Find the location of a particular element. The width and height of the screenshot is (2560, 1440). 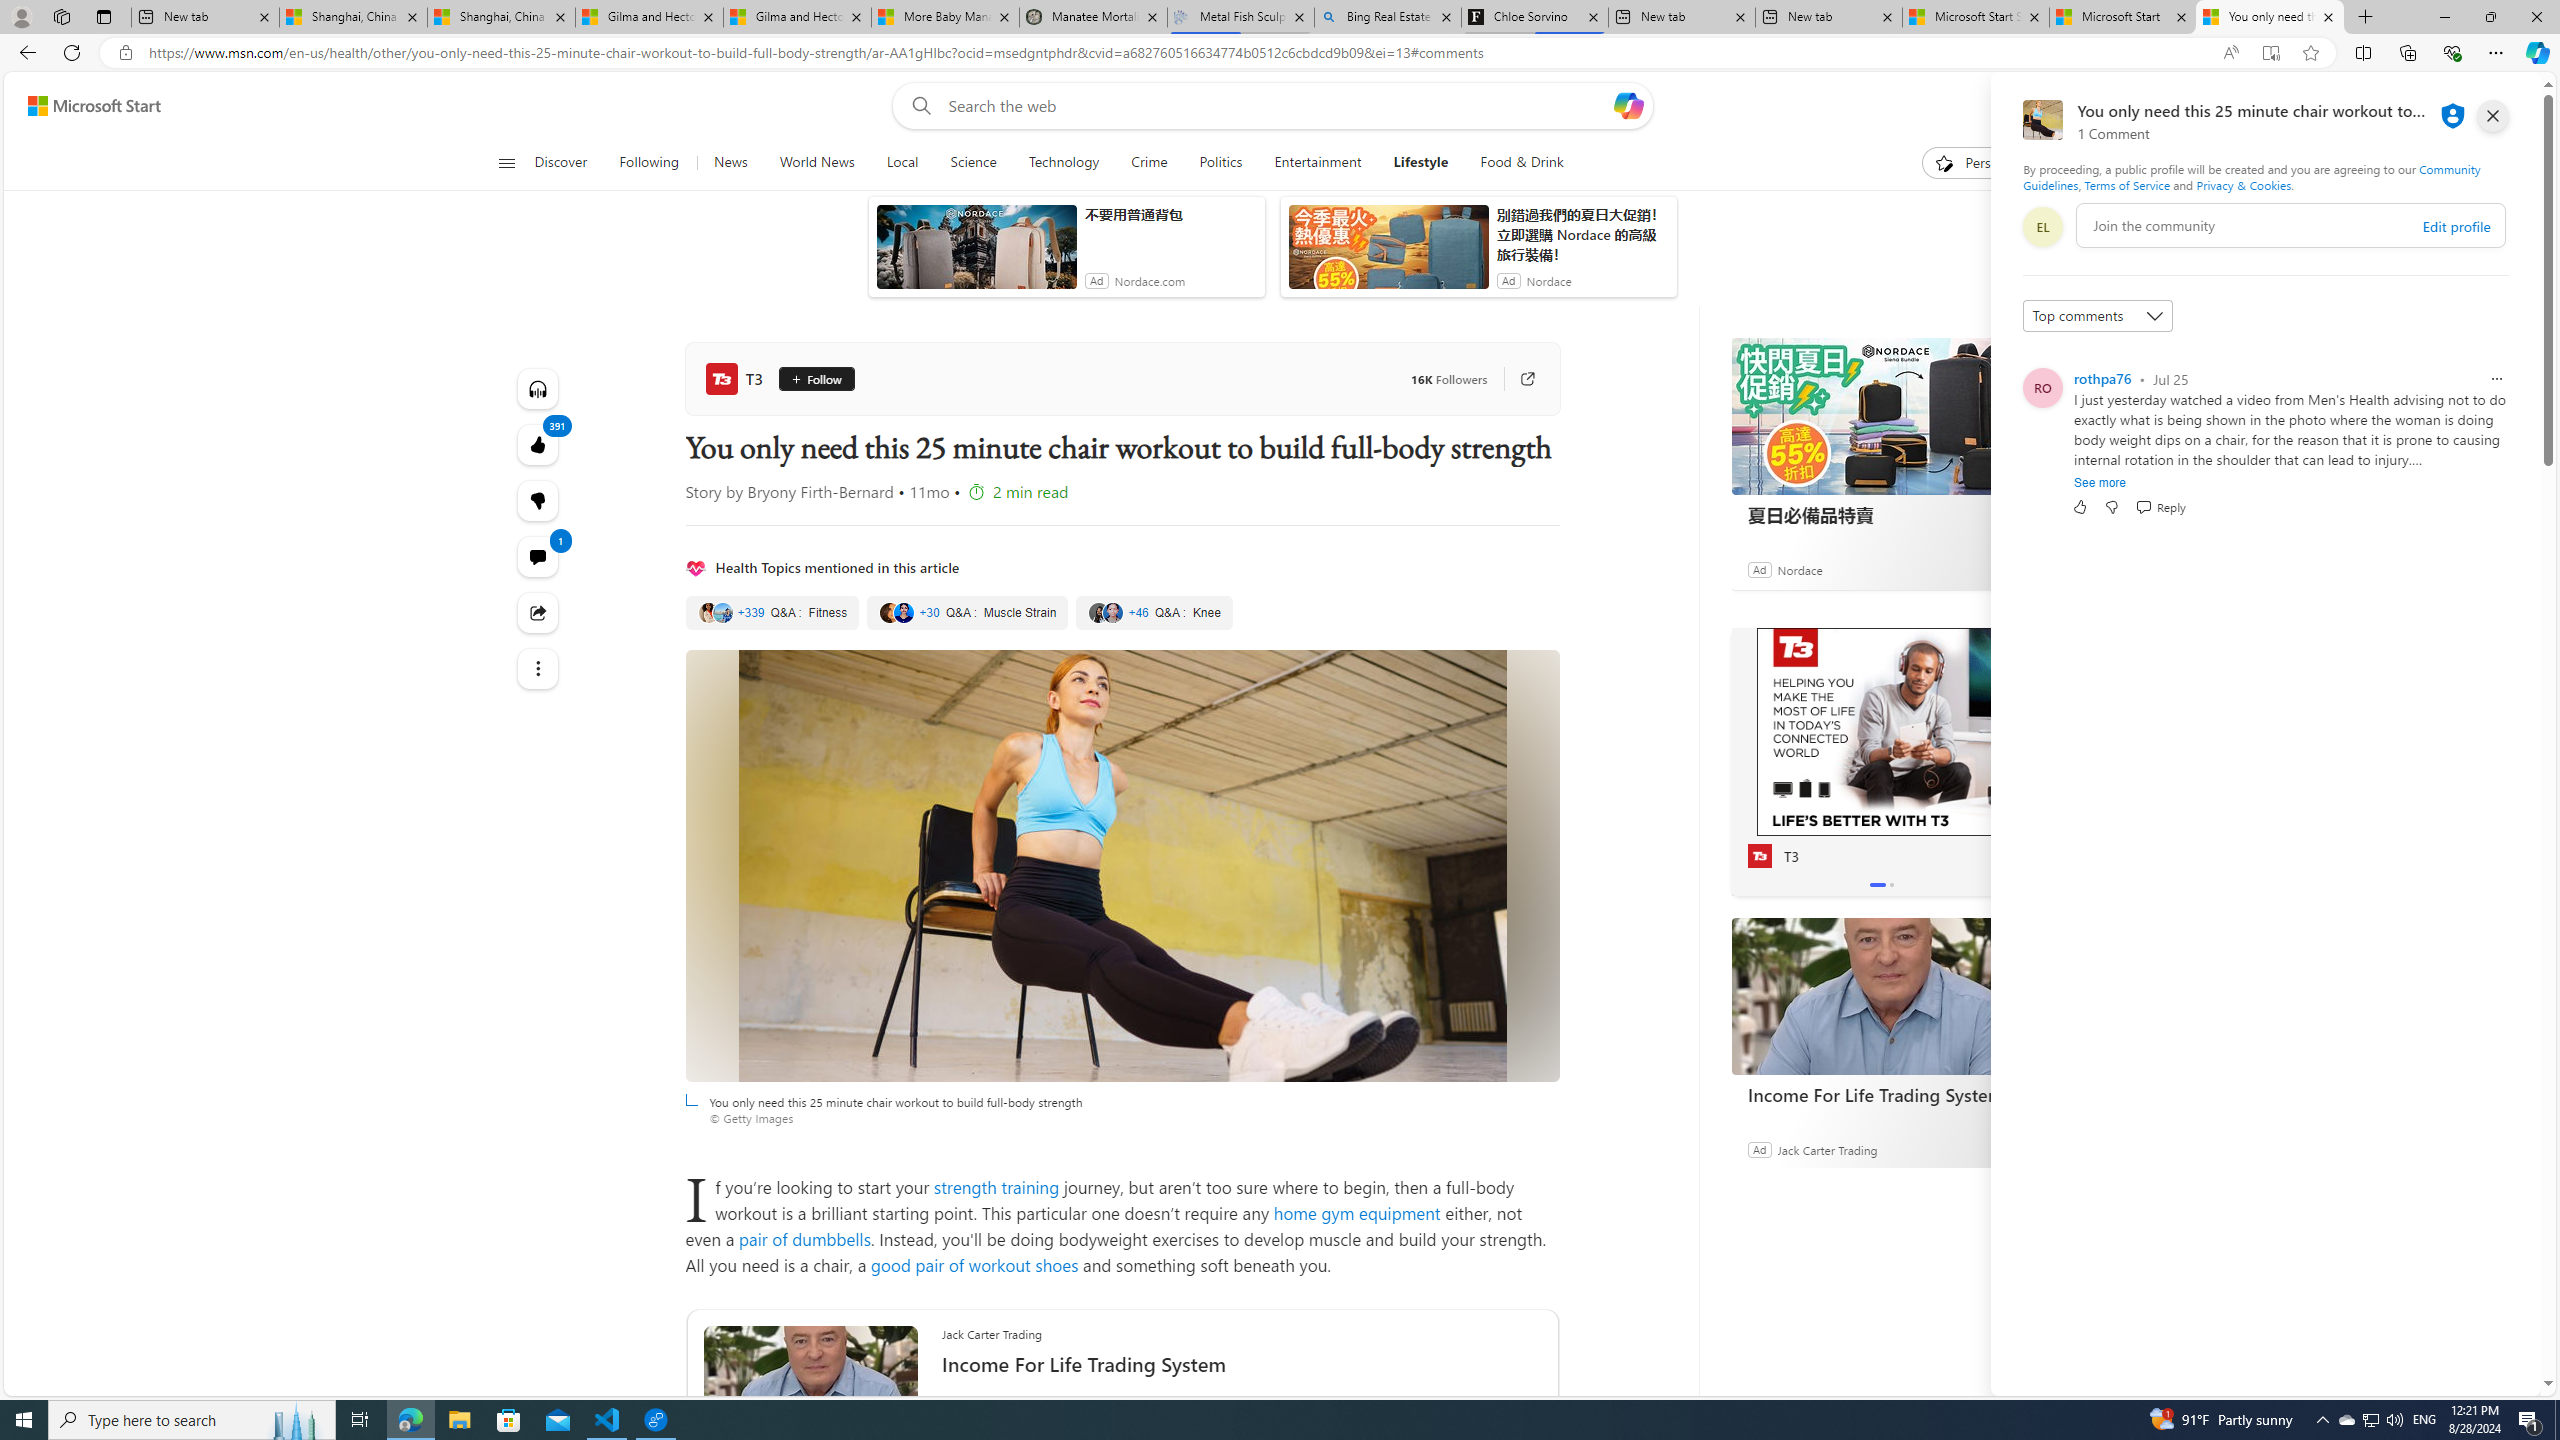

Shanghai, China weather forecast | Microsoft Weather is located at coordinates (501, 17).